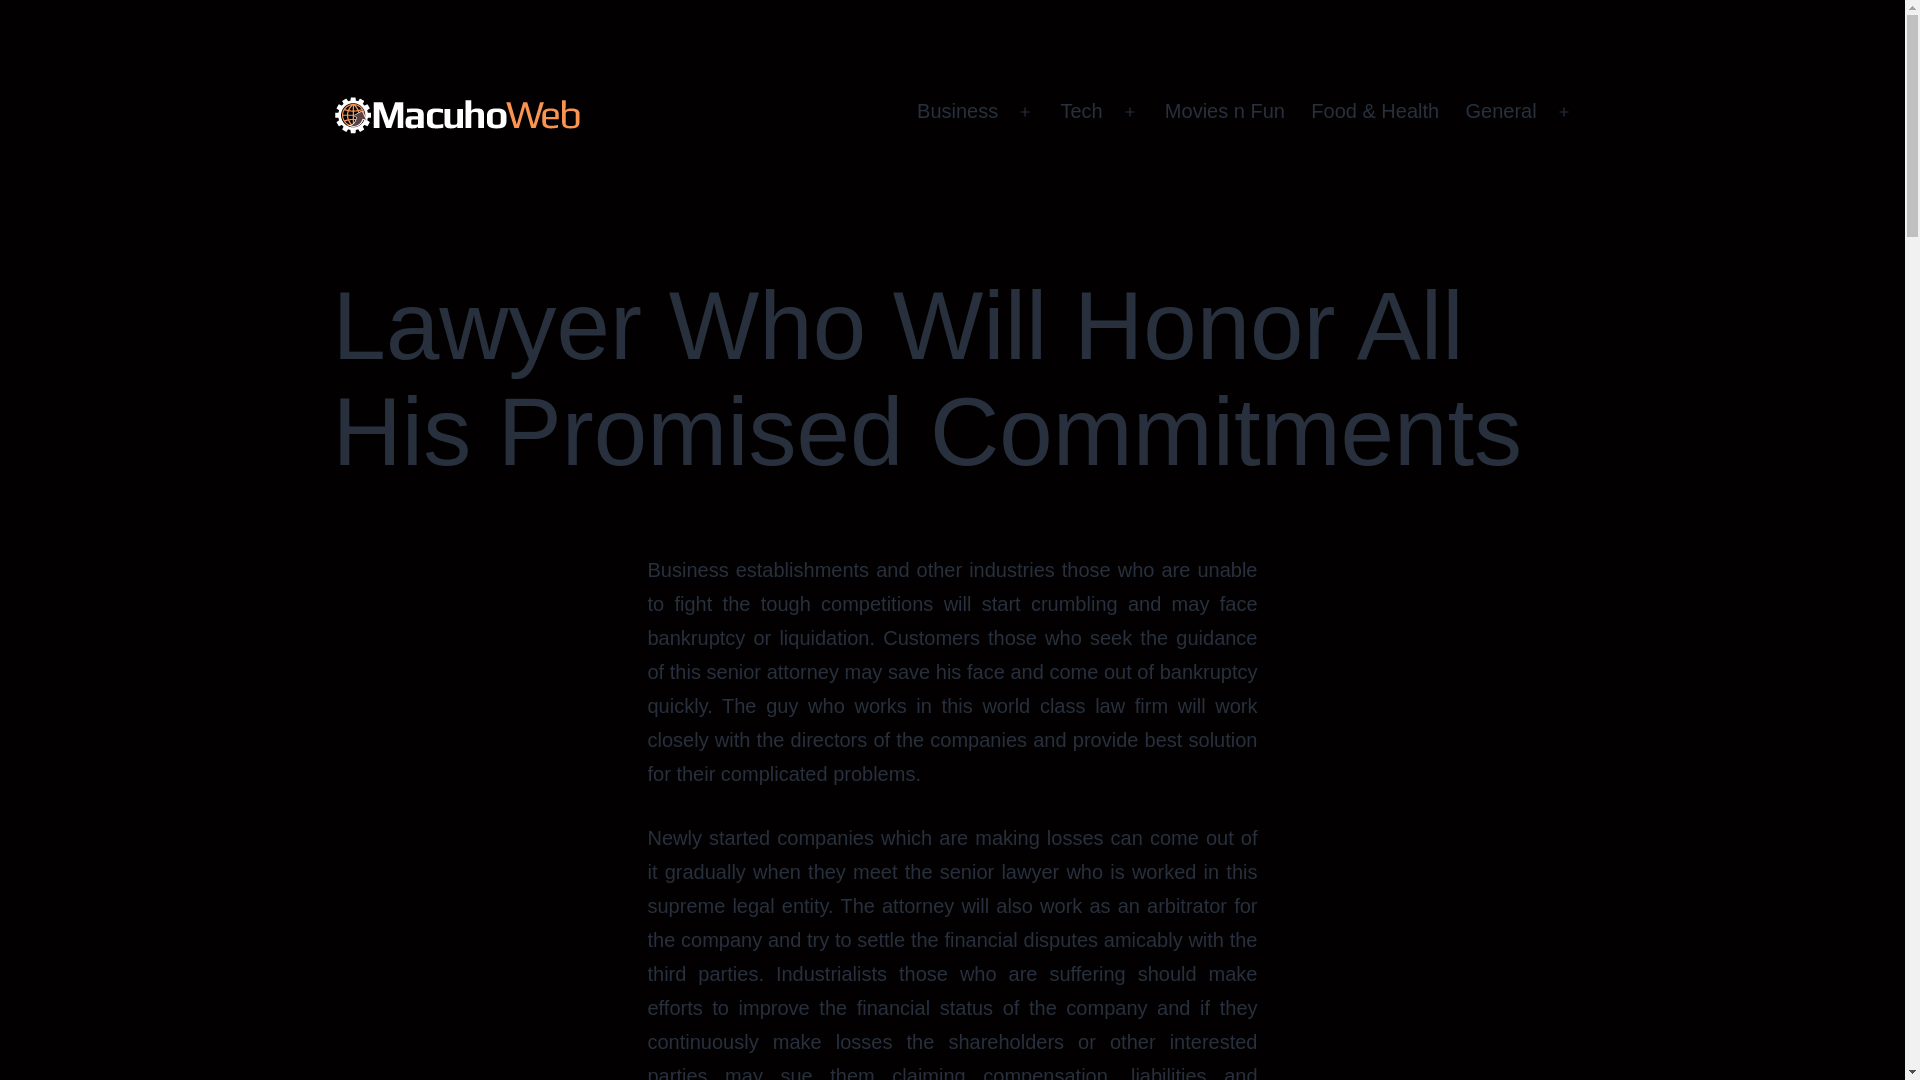 This screenshot has height=1080, width=1920. I want to click on Business, so click(958, 112).